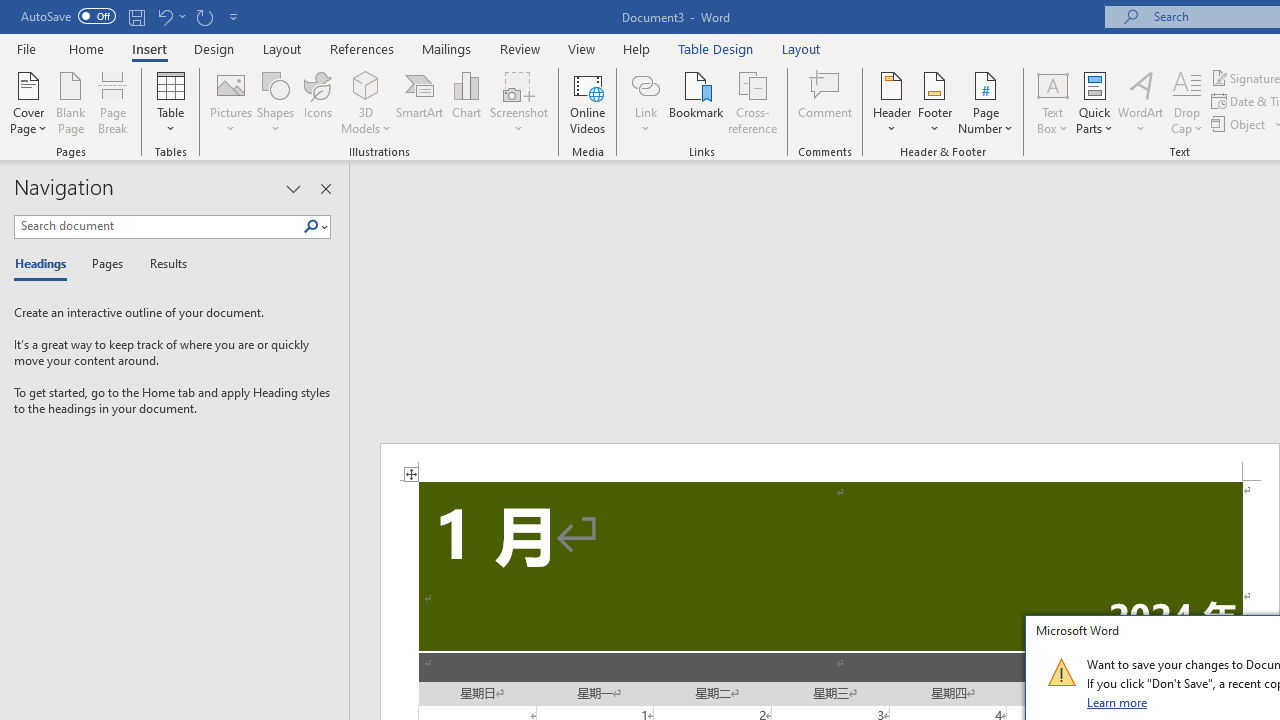 Image resolution: width=1280 pixels, height=720 pixels. What do you see at coordinates (934, 102) in the screenshot?
I see `Footer` at bounding box center [934, 102].